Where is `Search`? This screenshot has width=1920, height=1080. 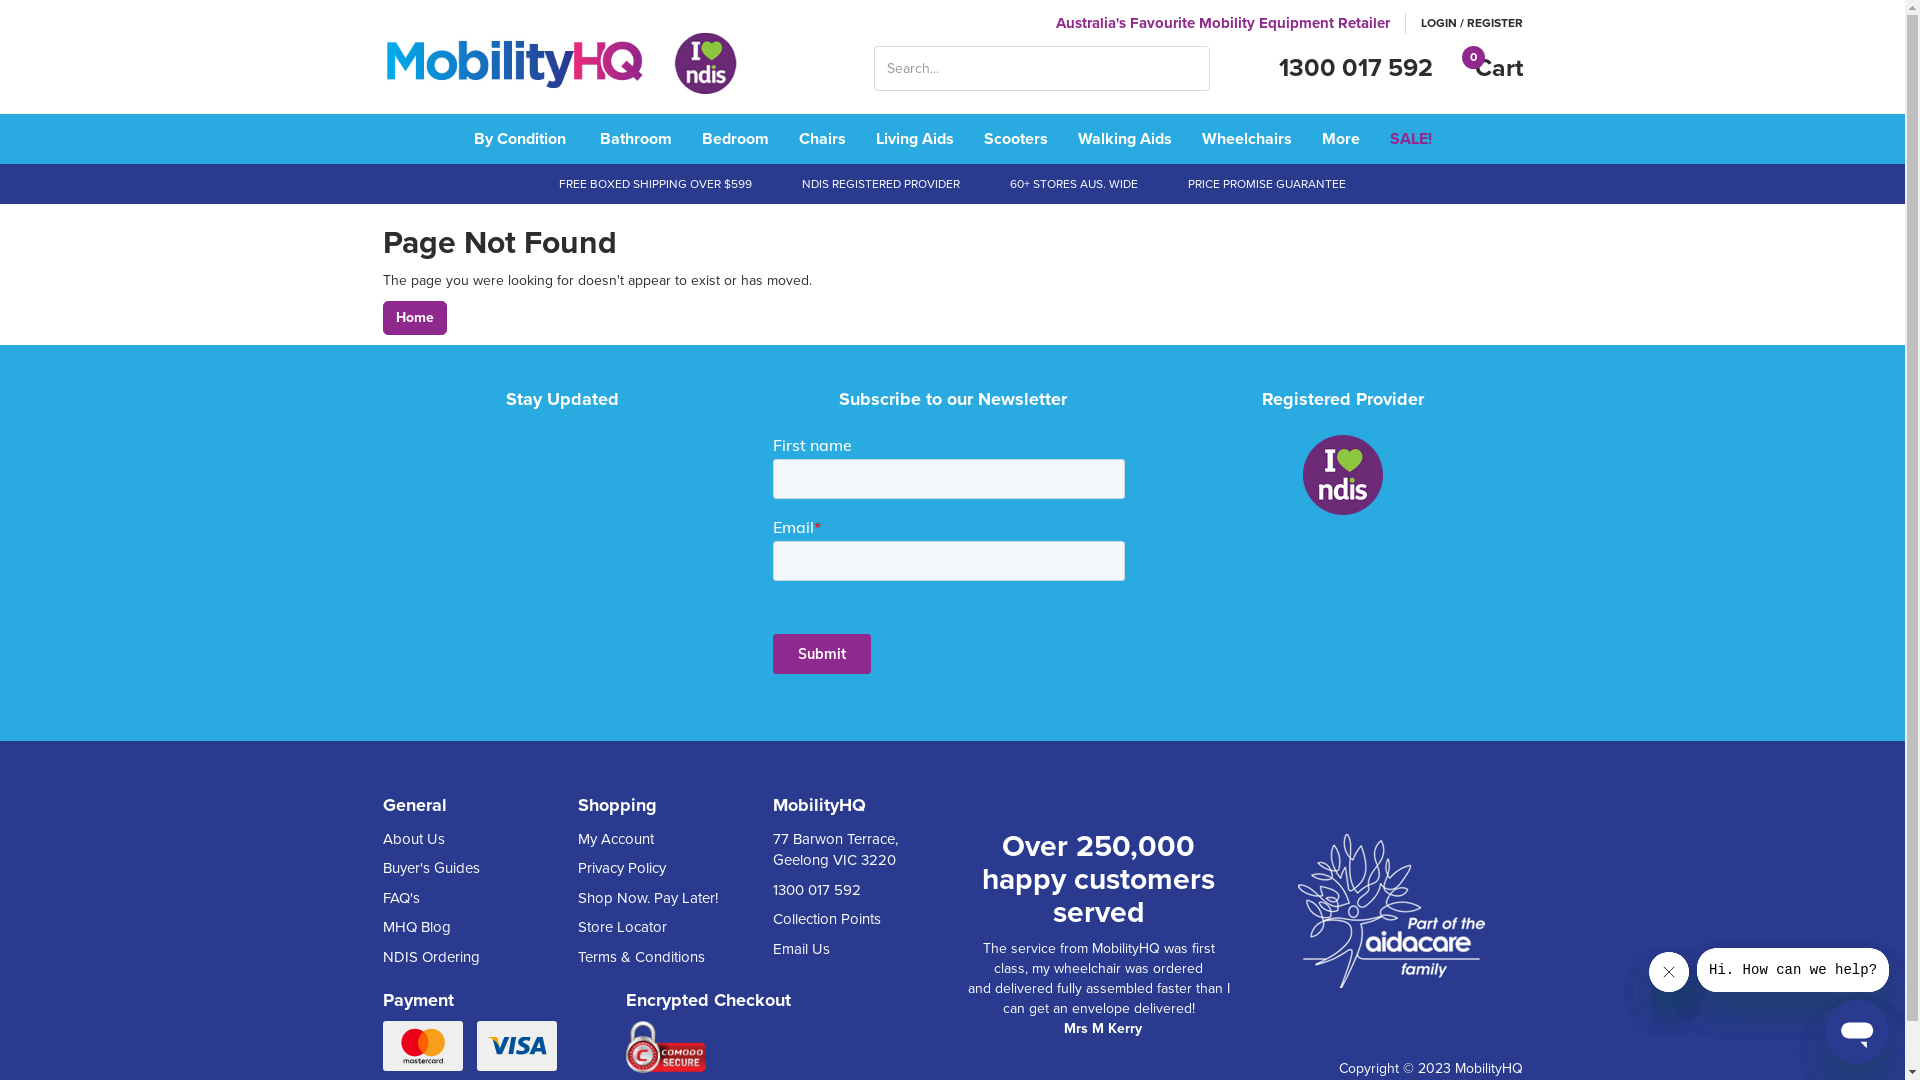
Search is located at coordinates (1196, 68).